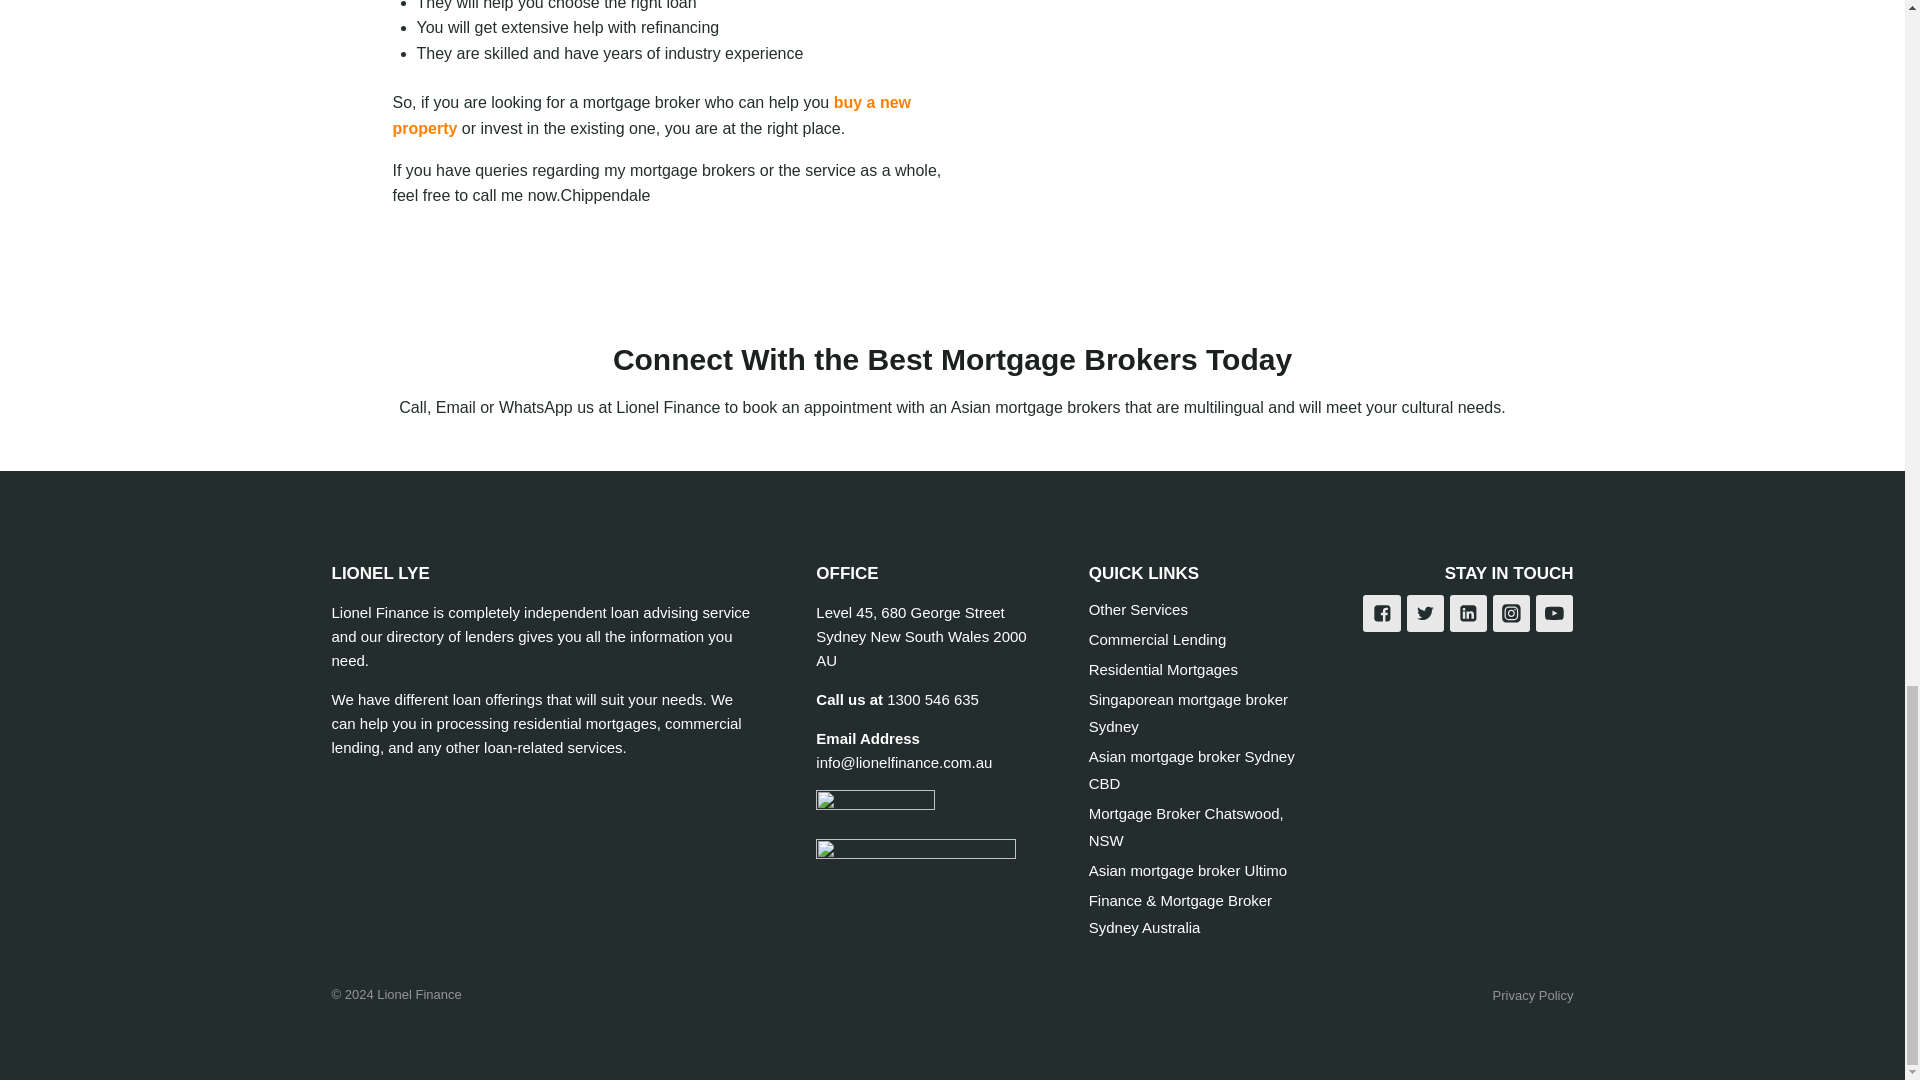  Describe the element at coordinates (933, 700) in the screenshot. I see `1300 546 635` at that location.